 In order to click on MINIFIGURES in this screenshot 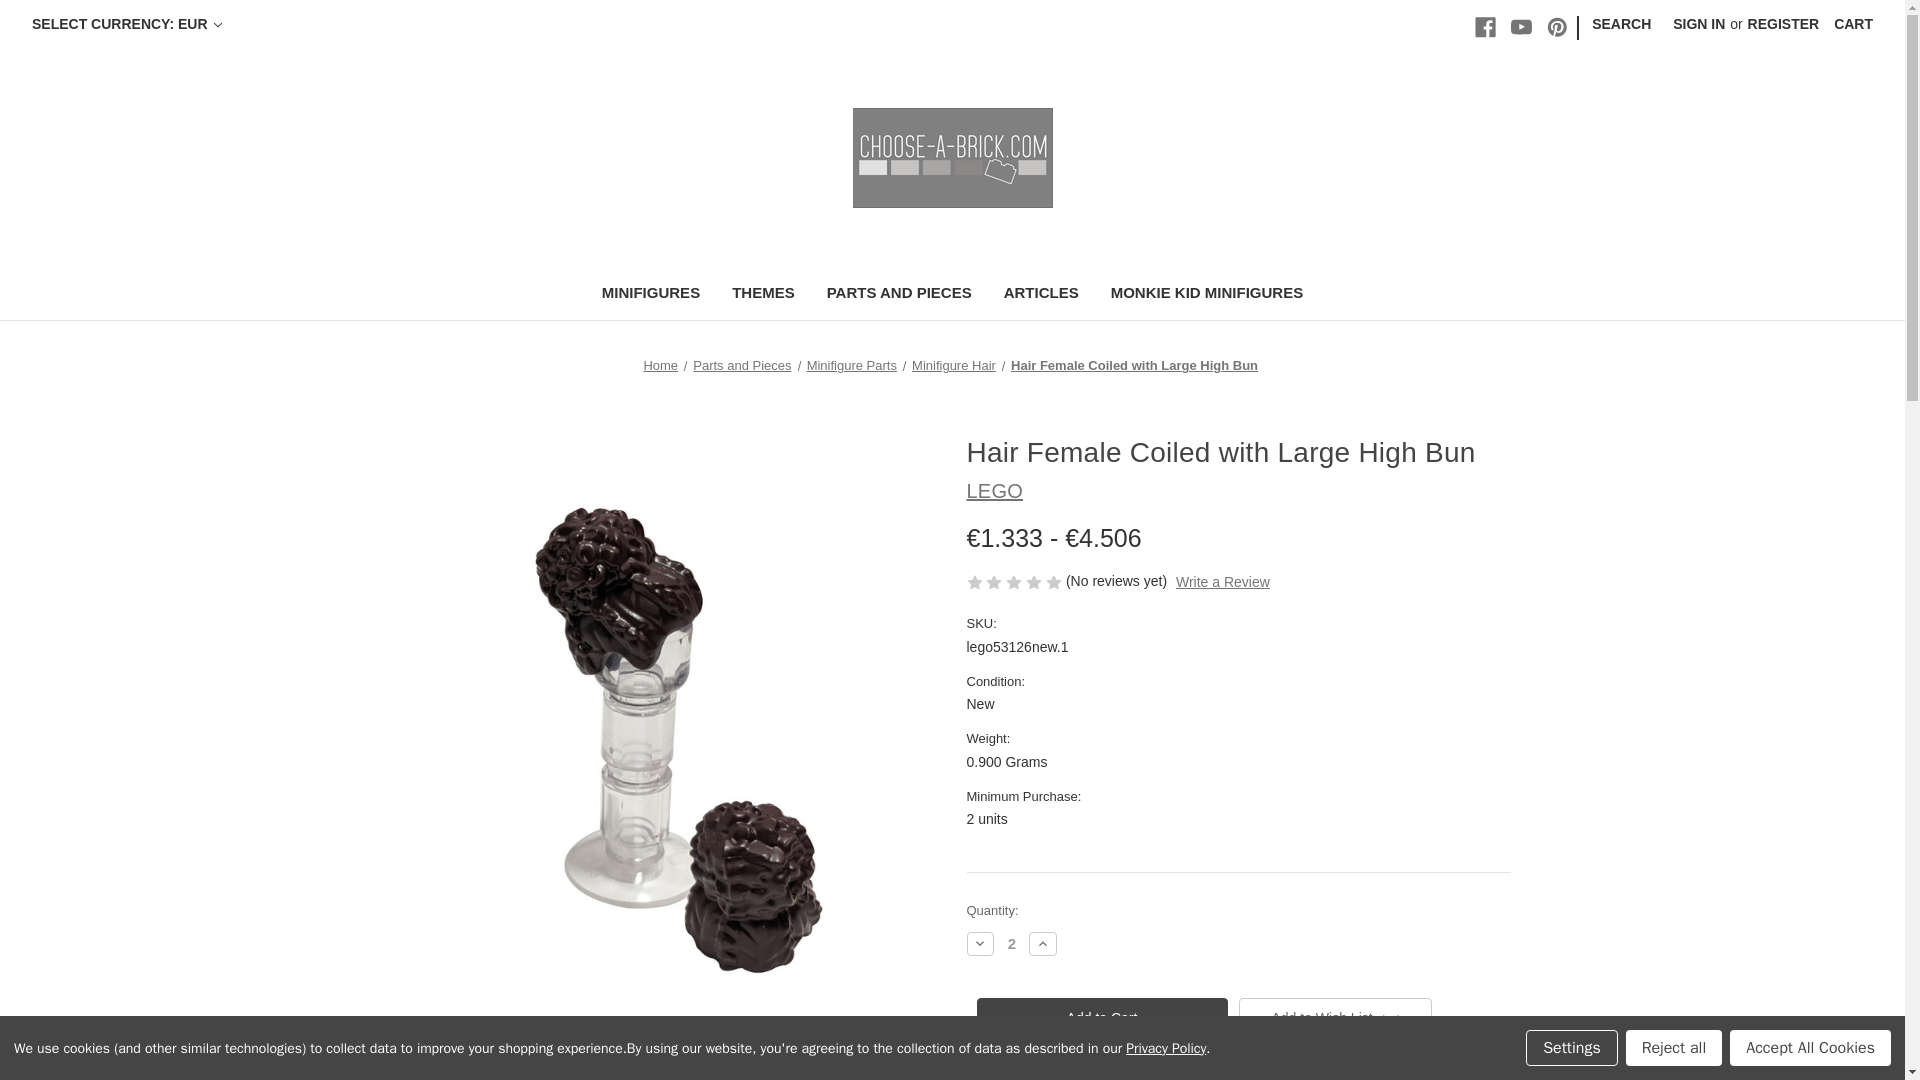, I will do `click(650, 295)`.